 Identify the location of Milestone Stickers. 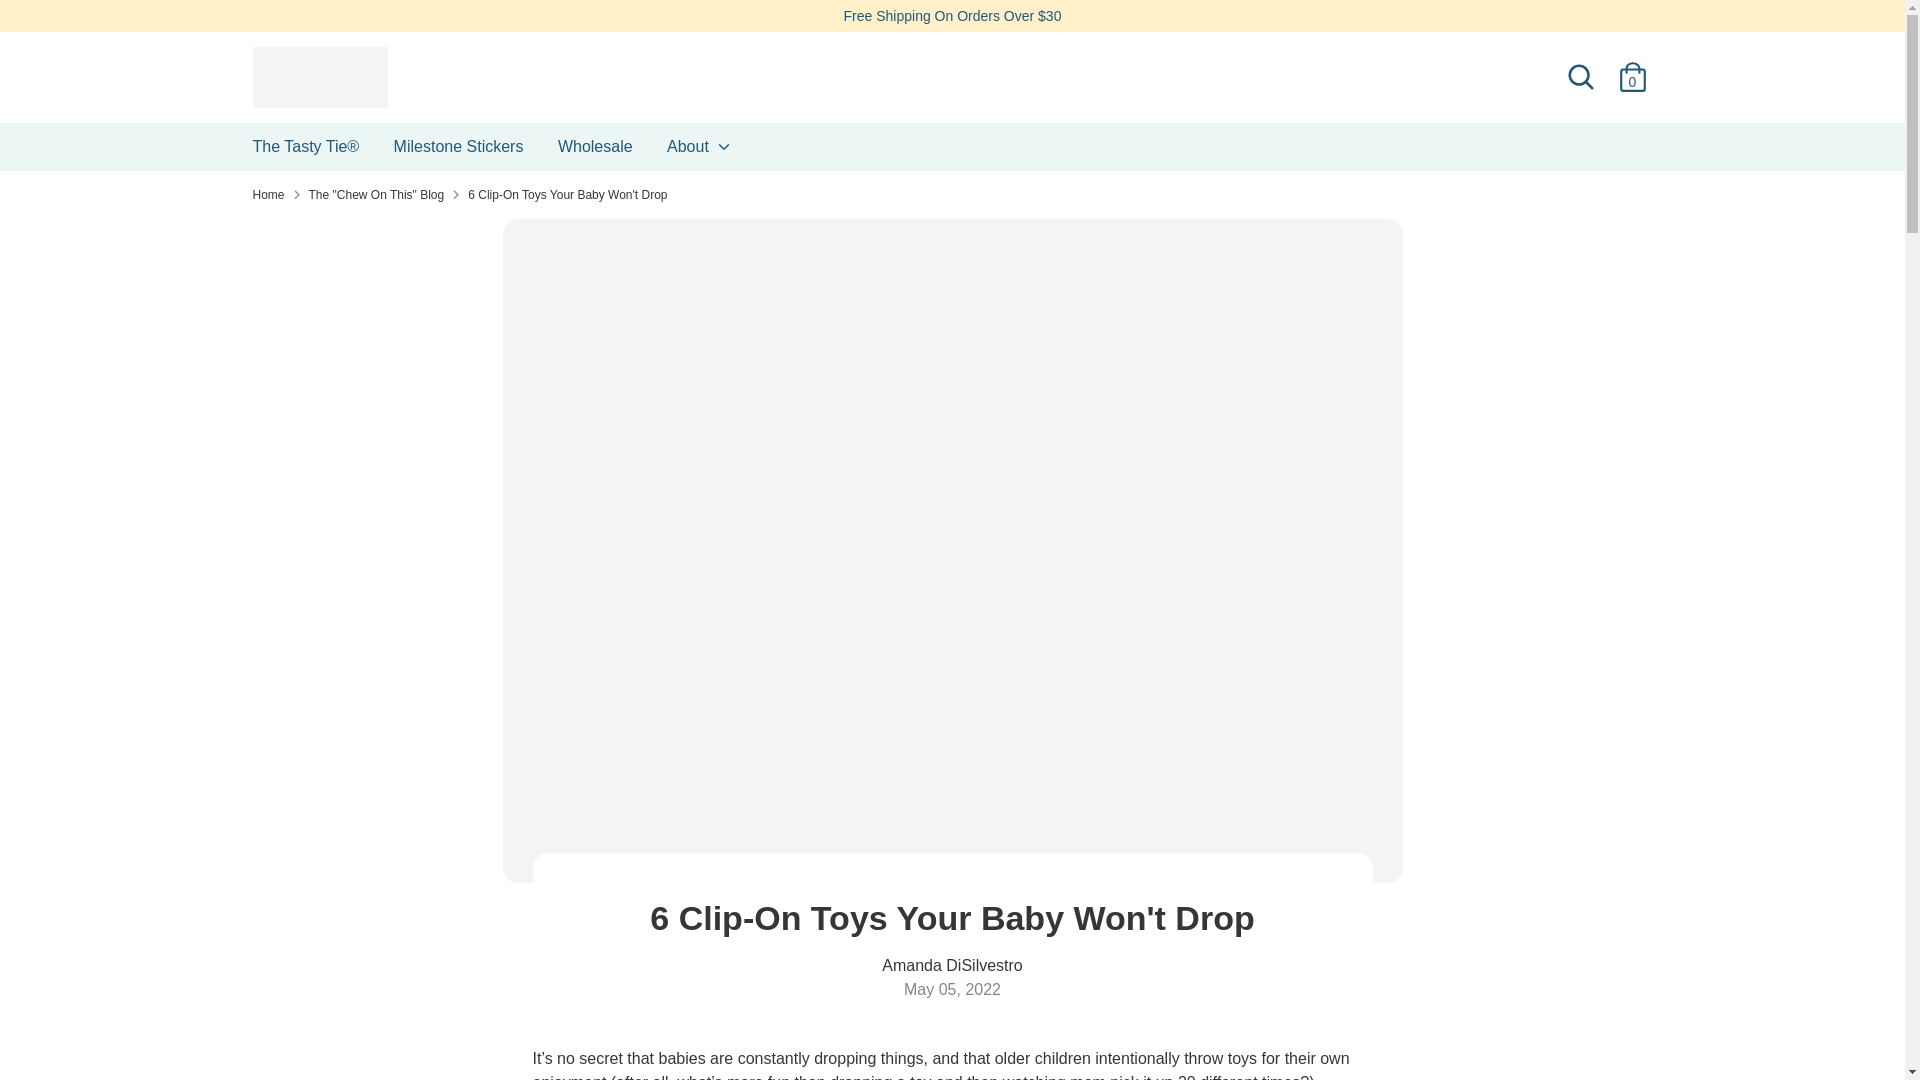
(458, 152).